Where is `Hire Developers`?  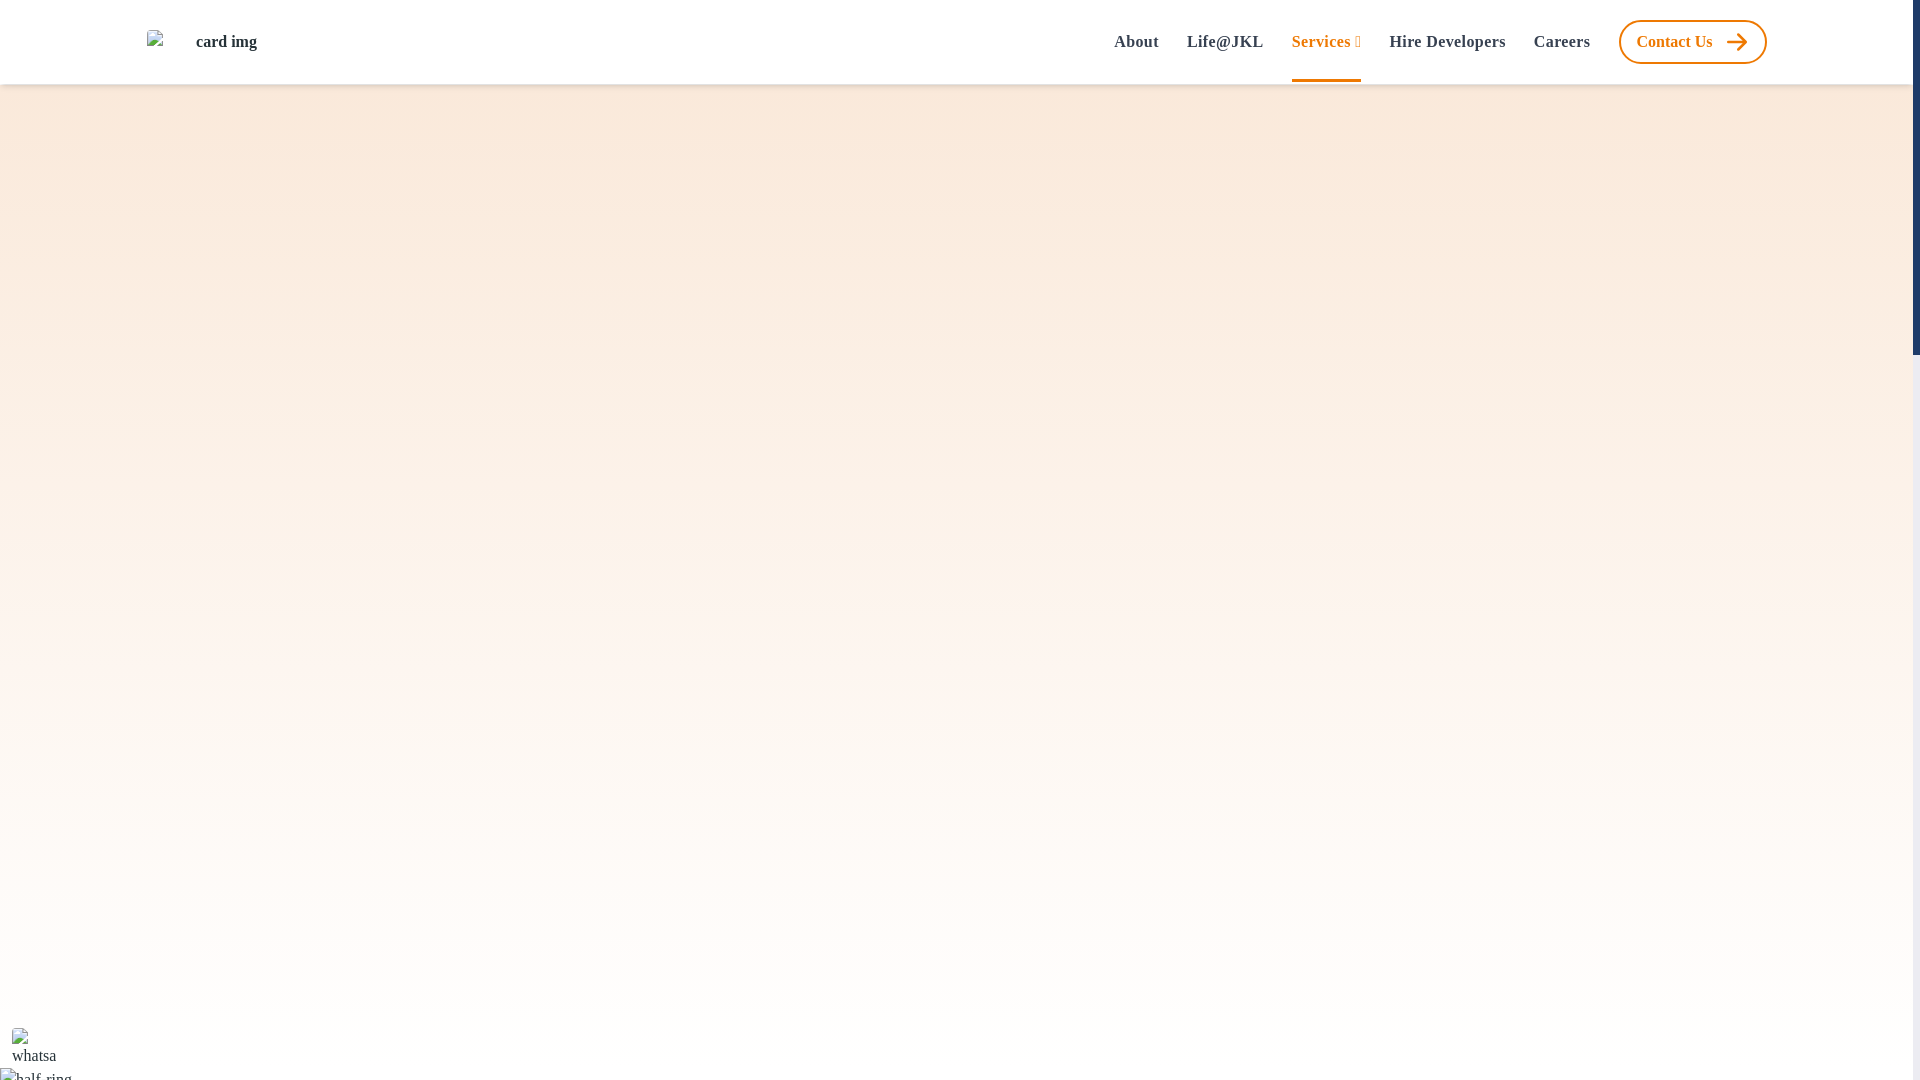
Hire Developers is located at coordinates (1446, 42).